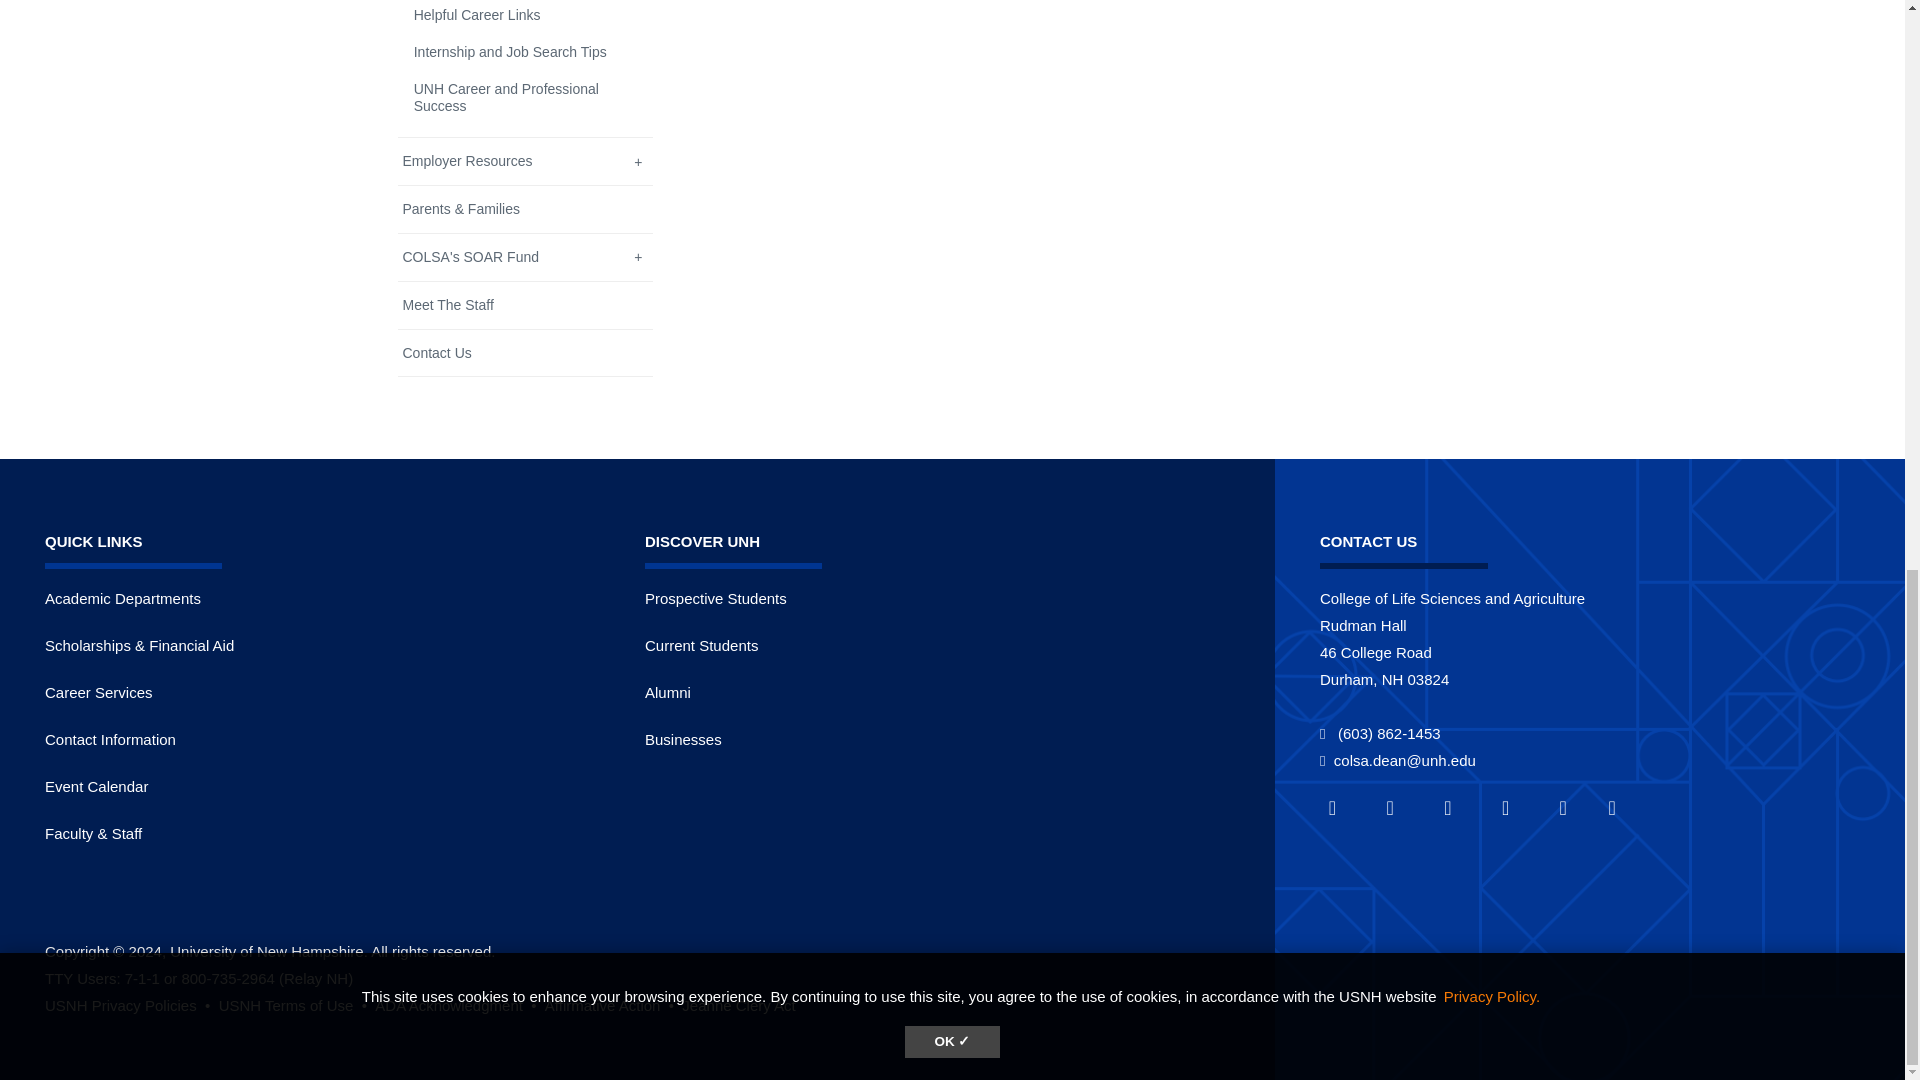 This screenshot has width=1920, height=1080. Describe the element at coordinates (110, 740) in the screenshot. I see `Dean's Office` at that location.